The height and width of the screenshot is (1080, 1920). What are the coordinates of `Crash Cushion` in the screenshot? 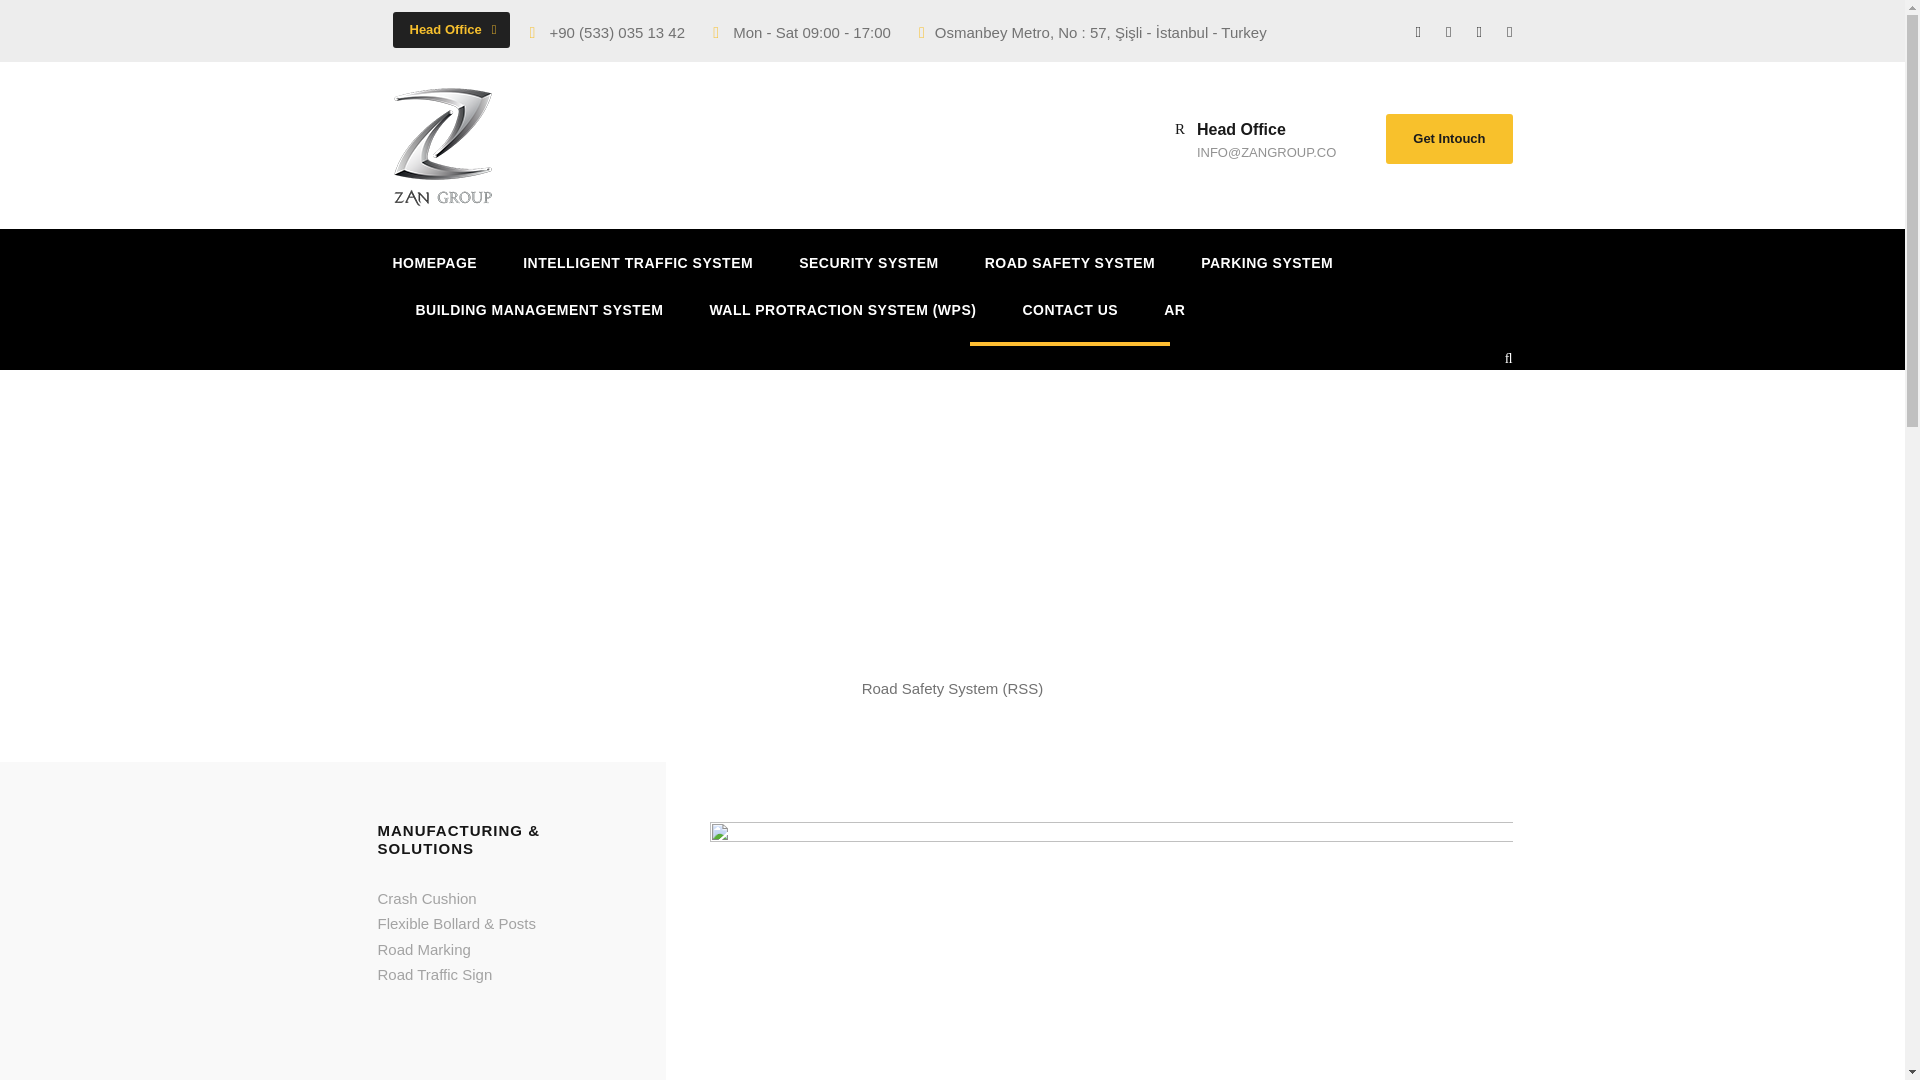 It's located at (427, 898).